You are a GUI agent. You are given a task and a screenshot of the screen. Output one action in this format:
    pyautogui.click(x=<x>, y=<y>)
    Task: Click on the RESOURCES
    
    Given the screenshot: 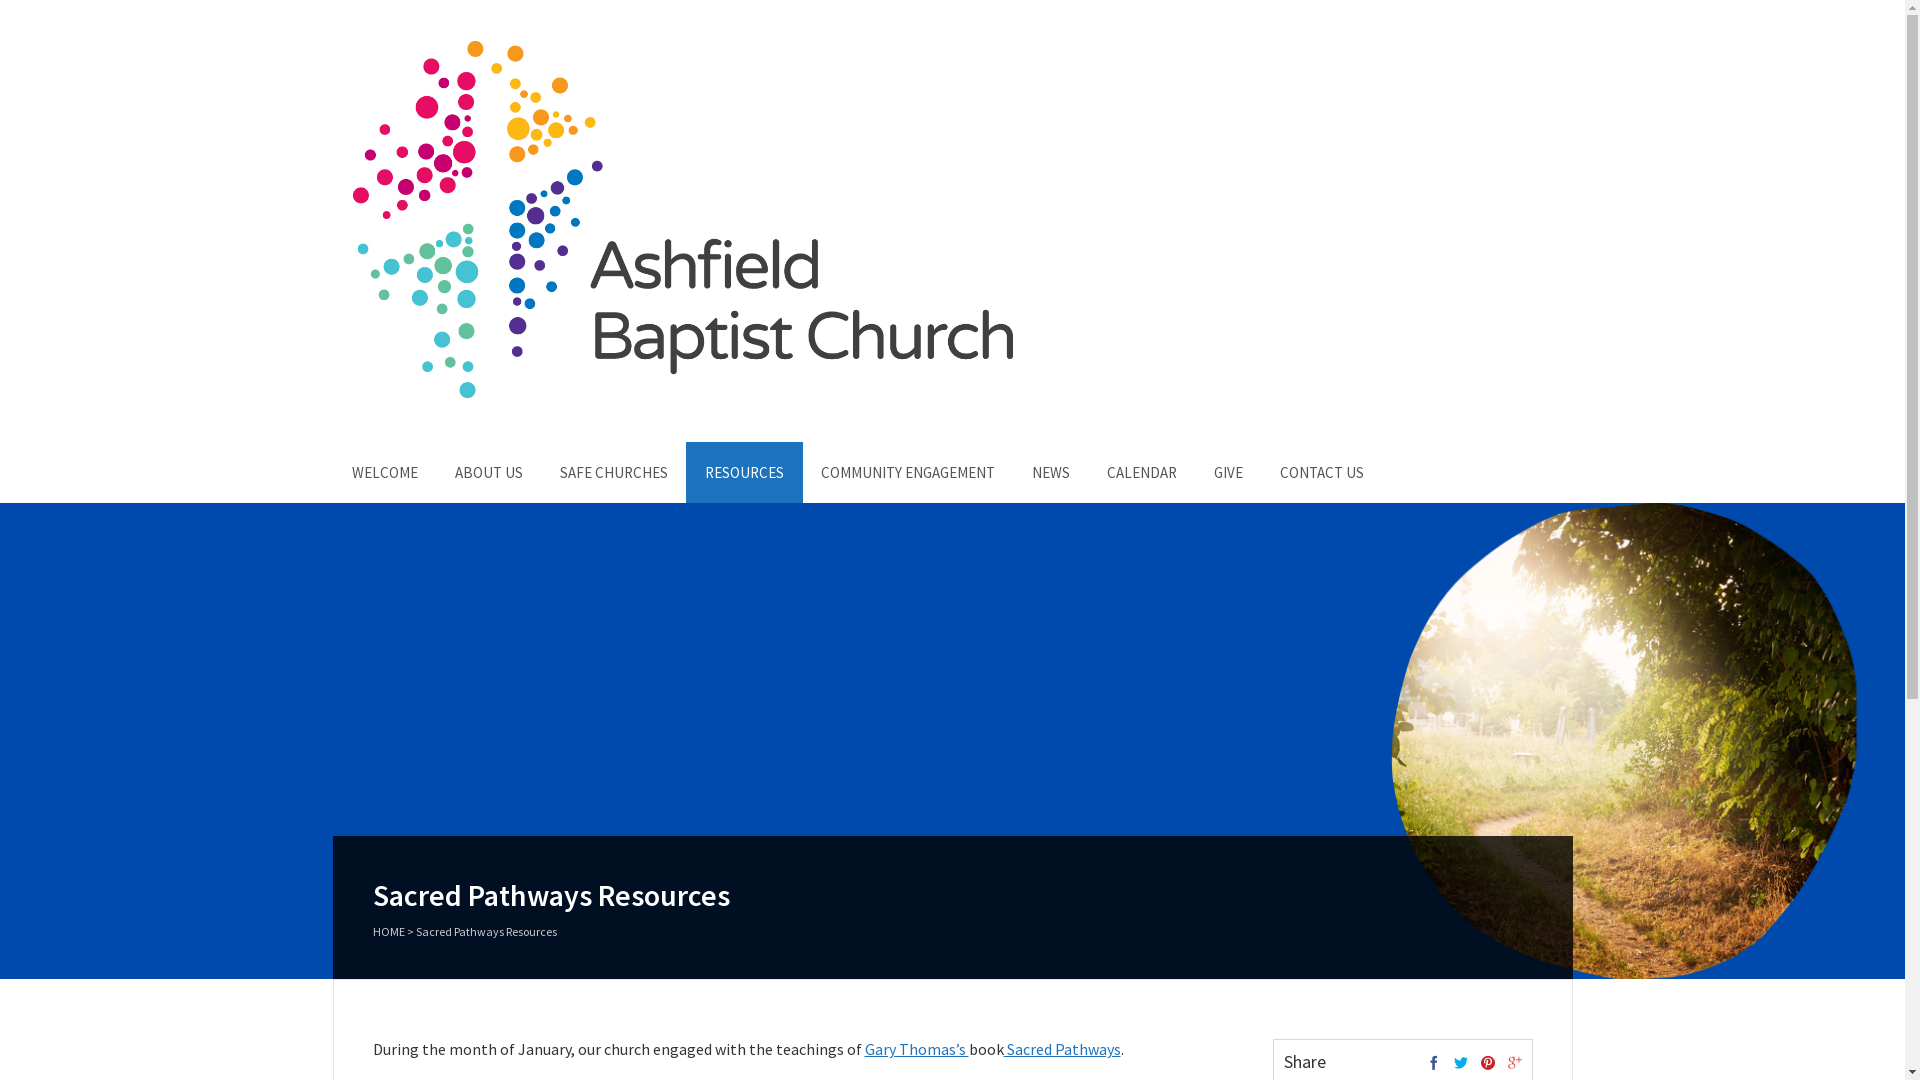 What is the action you would take?
    pyautogui.click(x=744, y=472)
    